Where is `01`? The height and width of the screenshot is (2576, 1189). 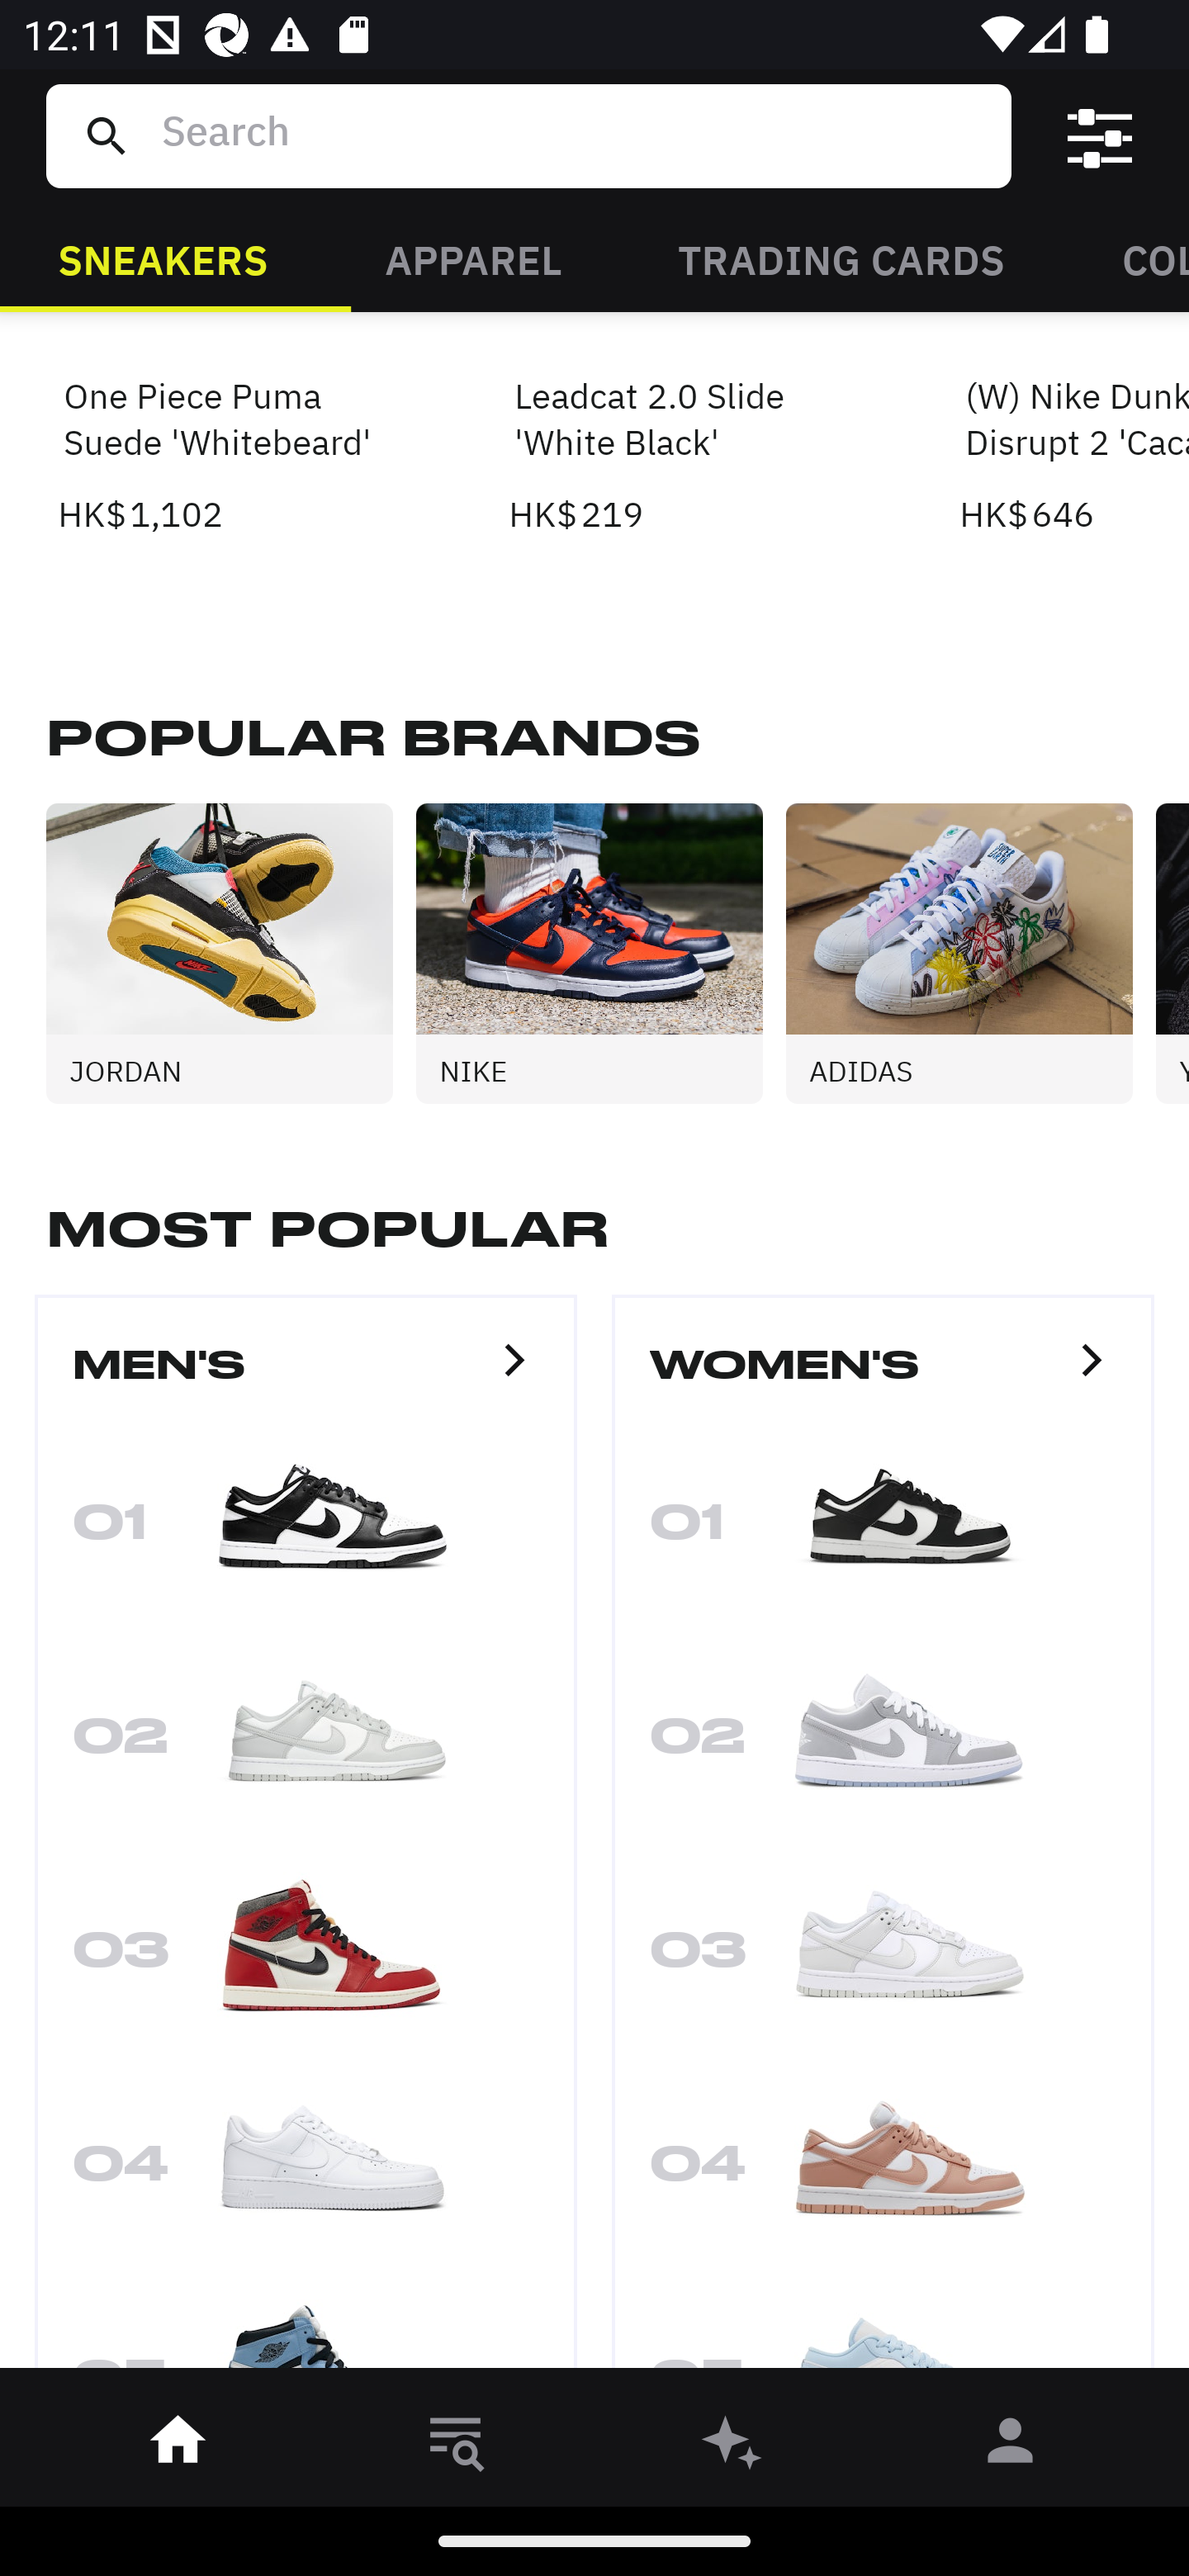
01 is located at coordinates (883, 1531).